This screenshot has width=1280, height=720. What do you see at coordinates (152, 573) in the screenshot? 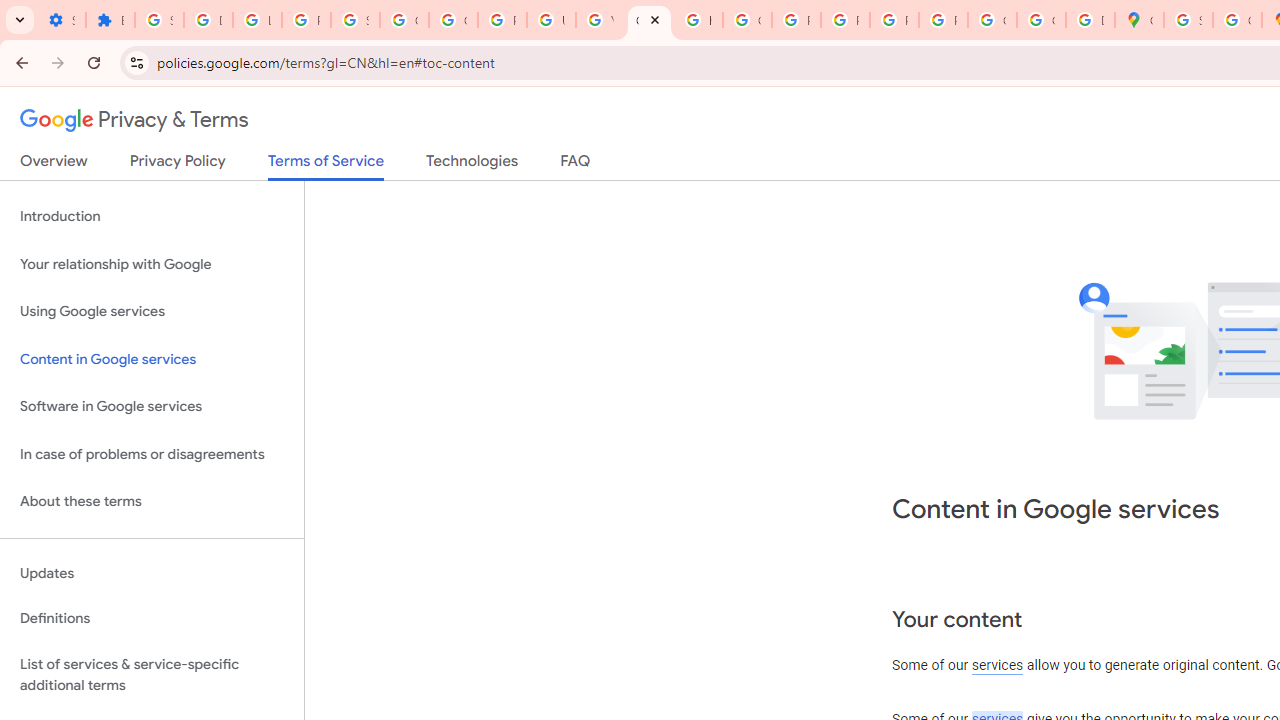
I see `Updates` at bounding box center [152, 573].